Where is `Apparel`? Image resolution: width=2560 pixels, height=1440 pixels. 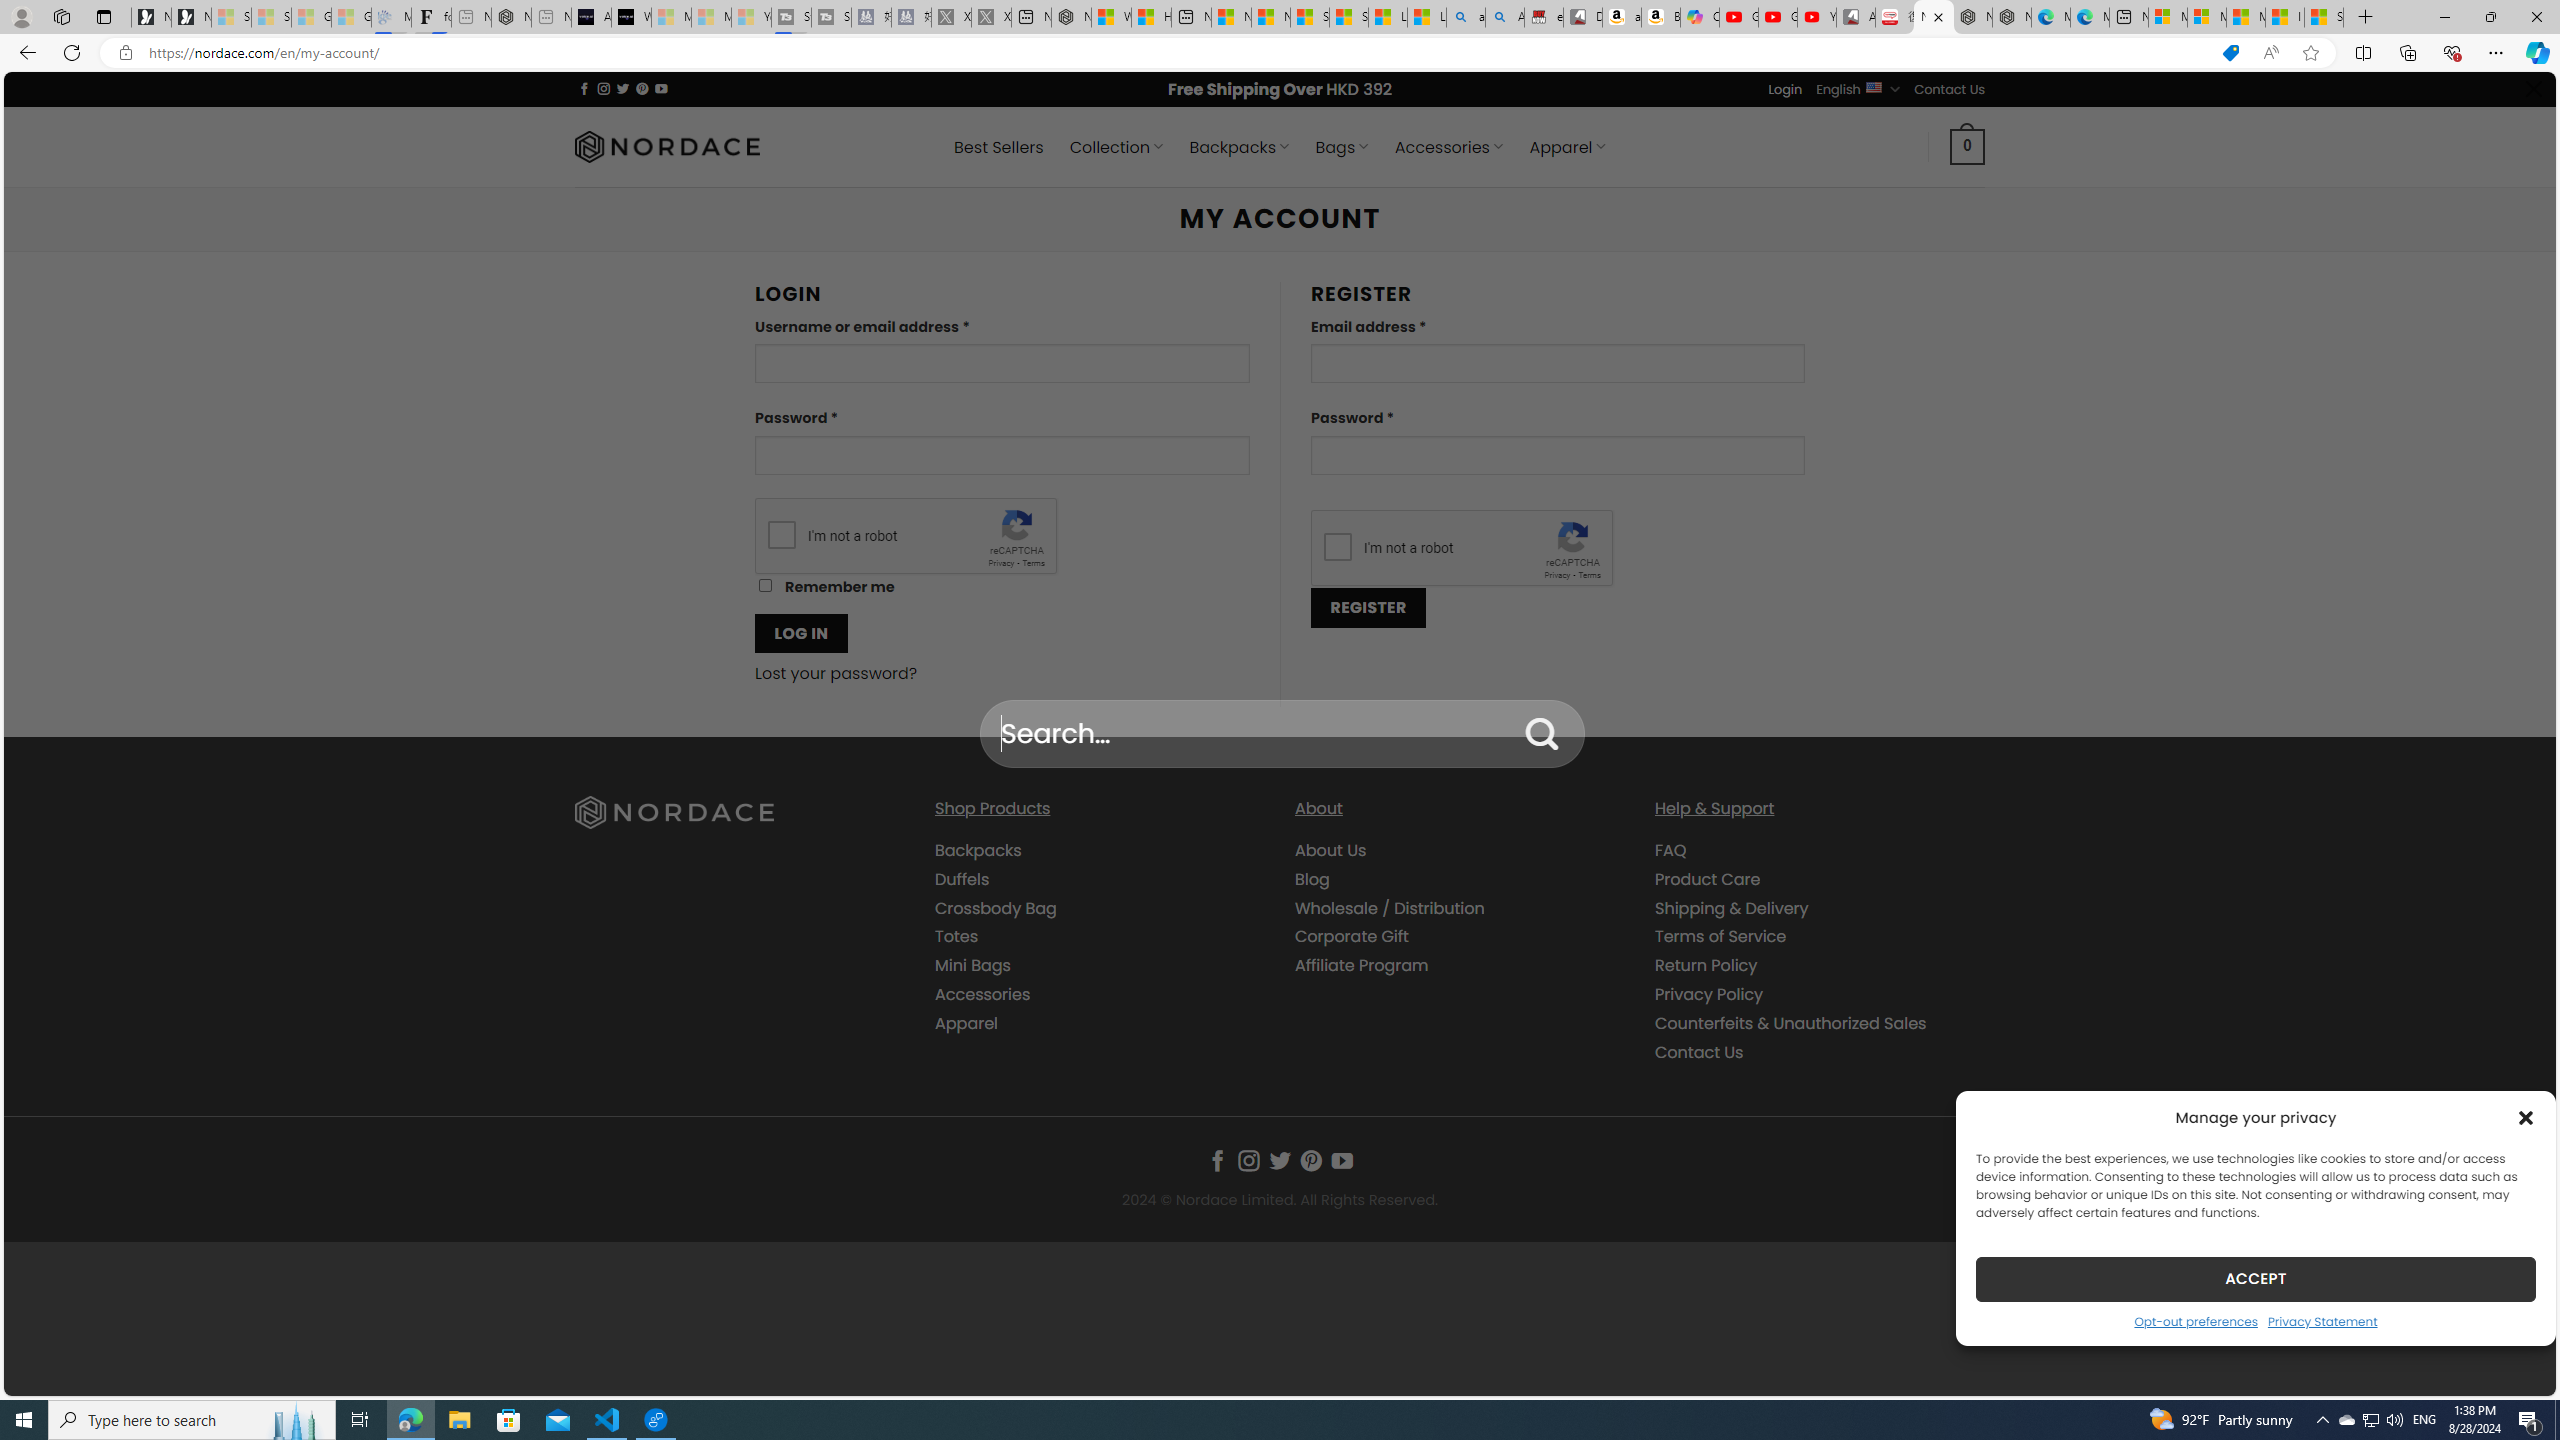 Apparel is located at coordinates (966, 1022).